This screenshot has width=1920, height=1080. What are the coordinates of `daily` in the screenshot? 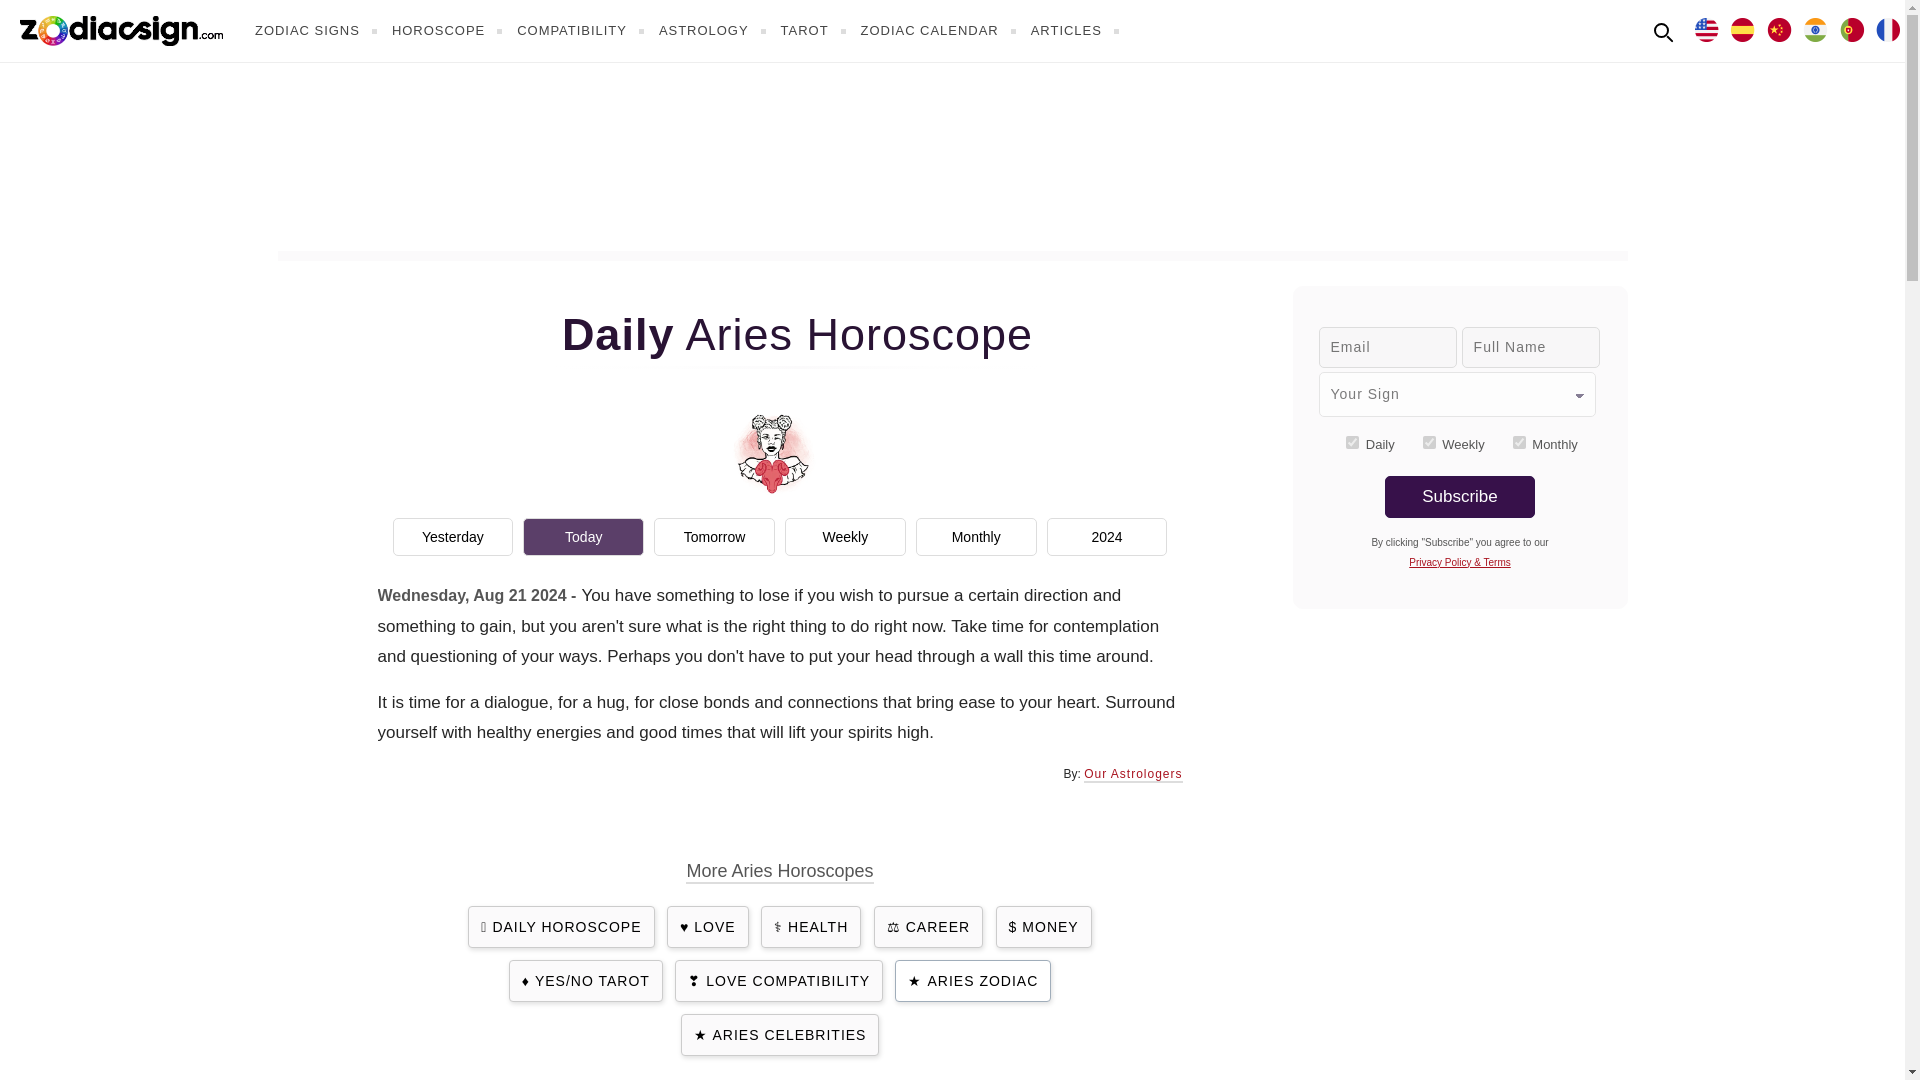 It's located at (1352, 442).